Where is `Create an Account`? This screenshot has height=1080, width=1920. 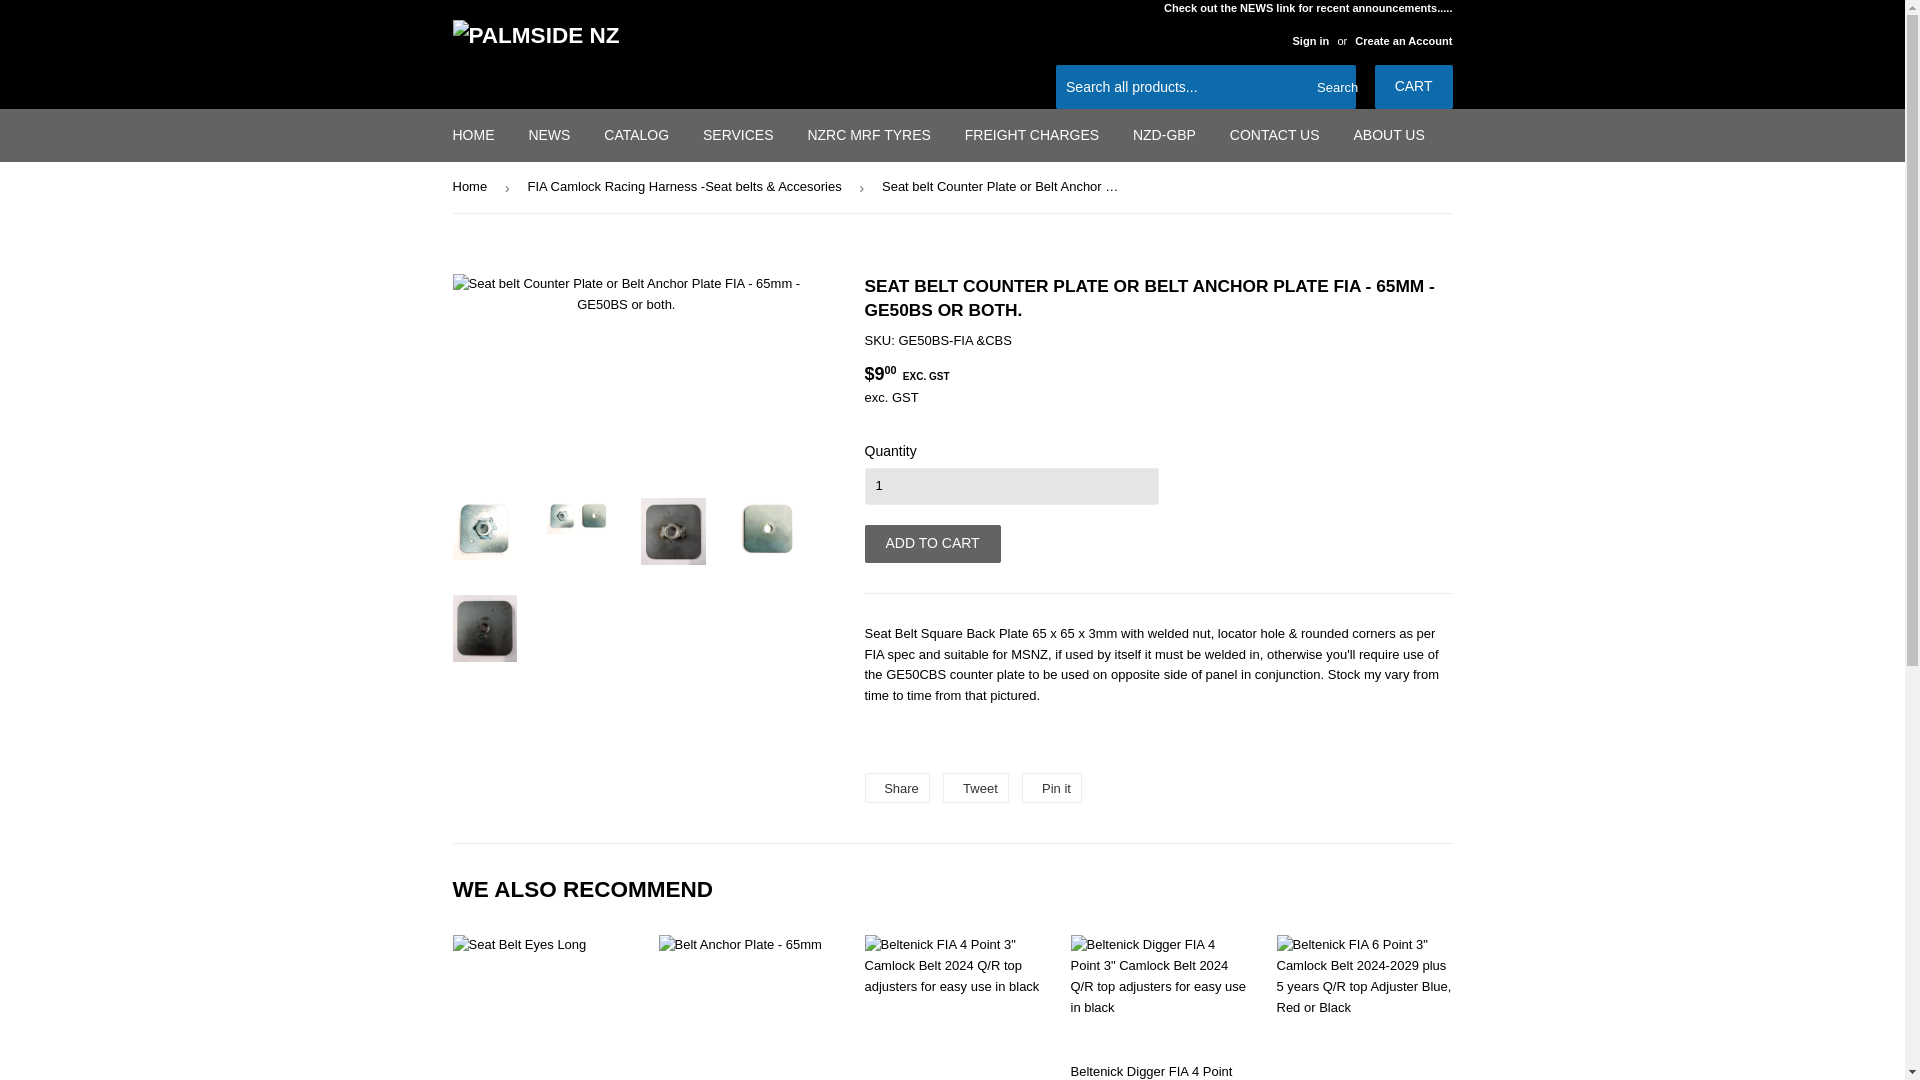
Create an Account is located at coordinates (1403, 40).